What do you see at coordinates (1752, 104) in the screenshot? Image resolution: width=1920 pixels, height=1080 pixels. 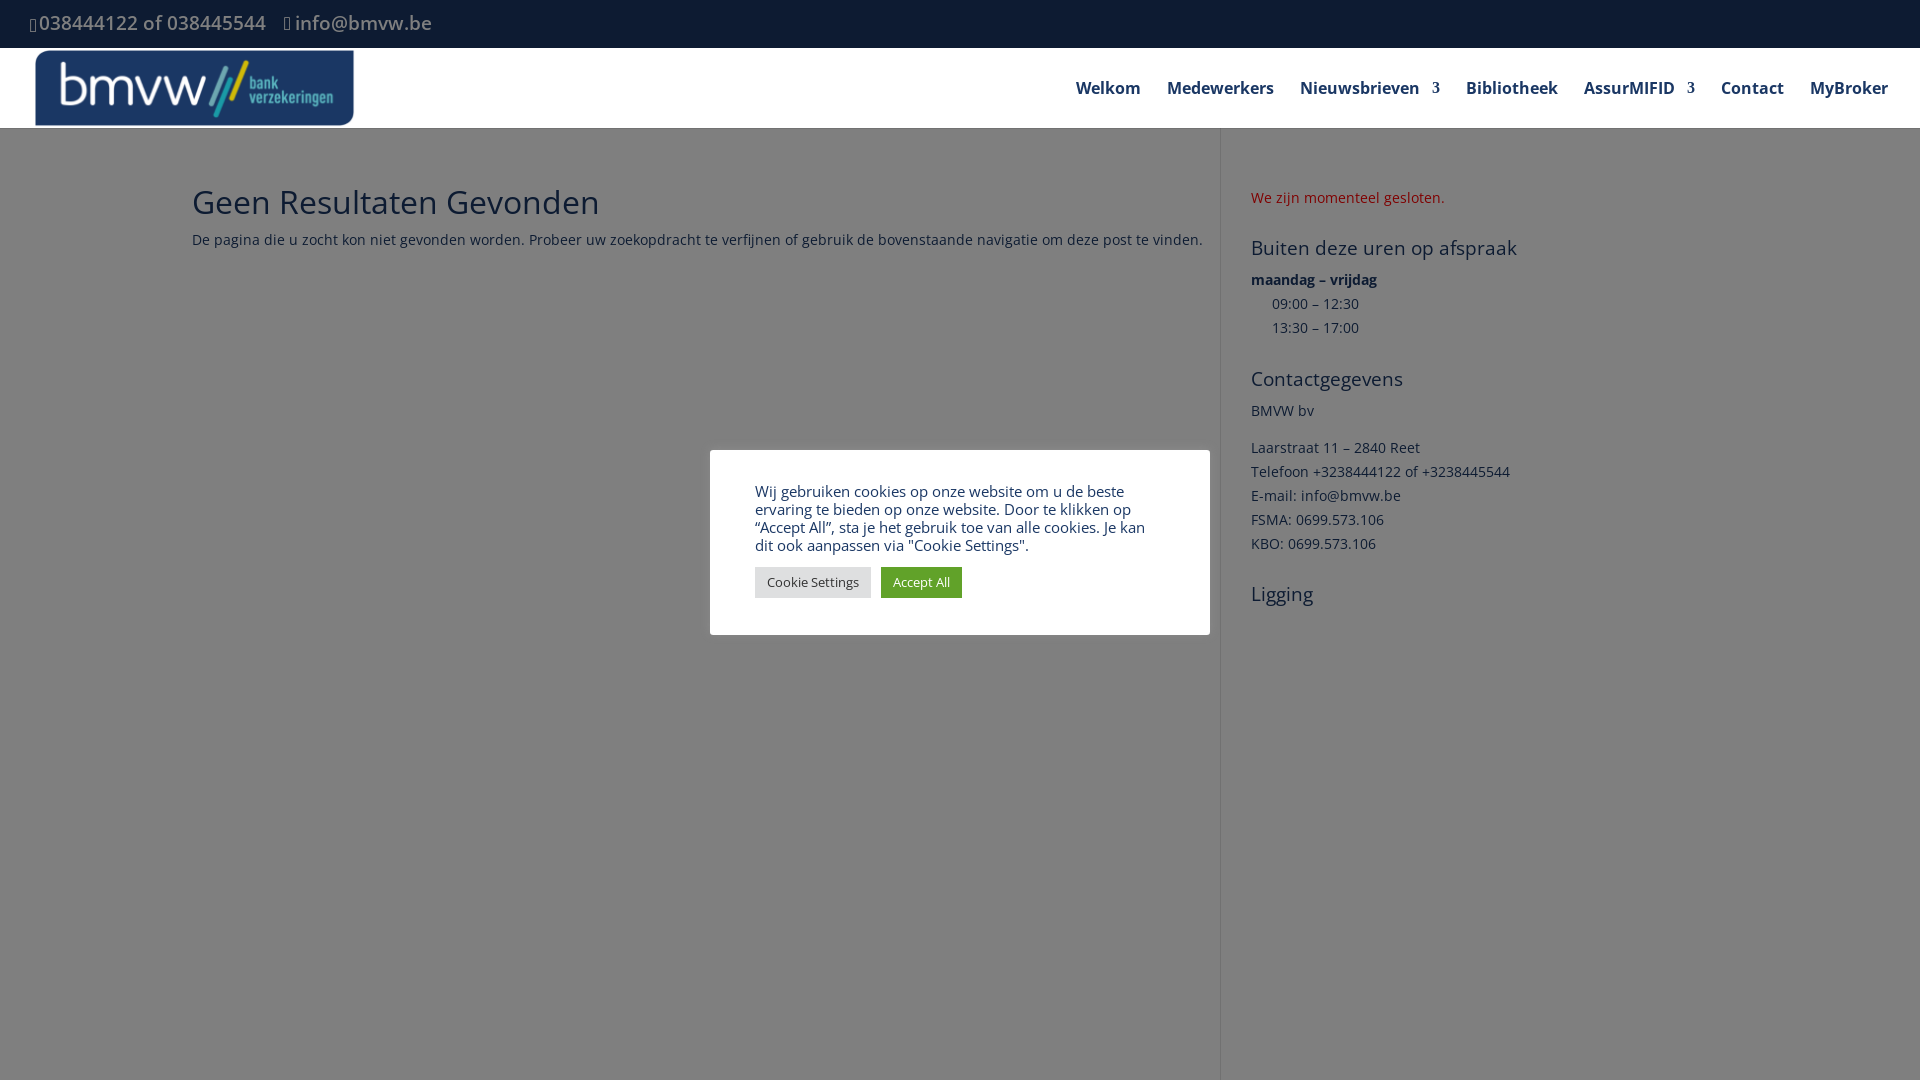 I see `Contact` at bounding box center [1752, 104].